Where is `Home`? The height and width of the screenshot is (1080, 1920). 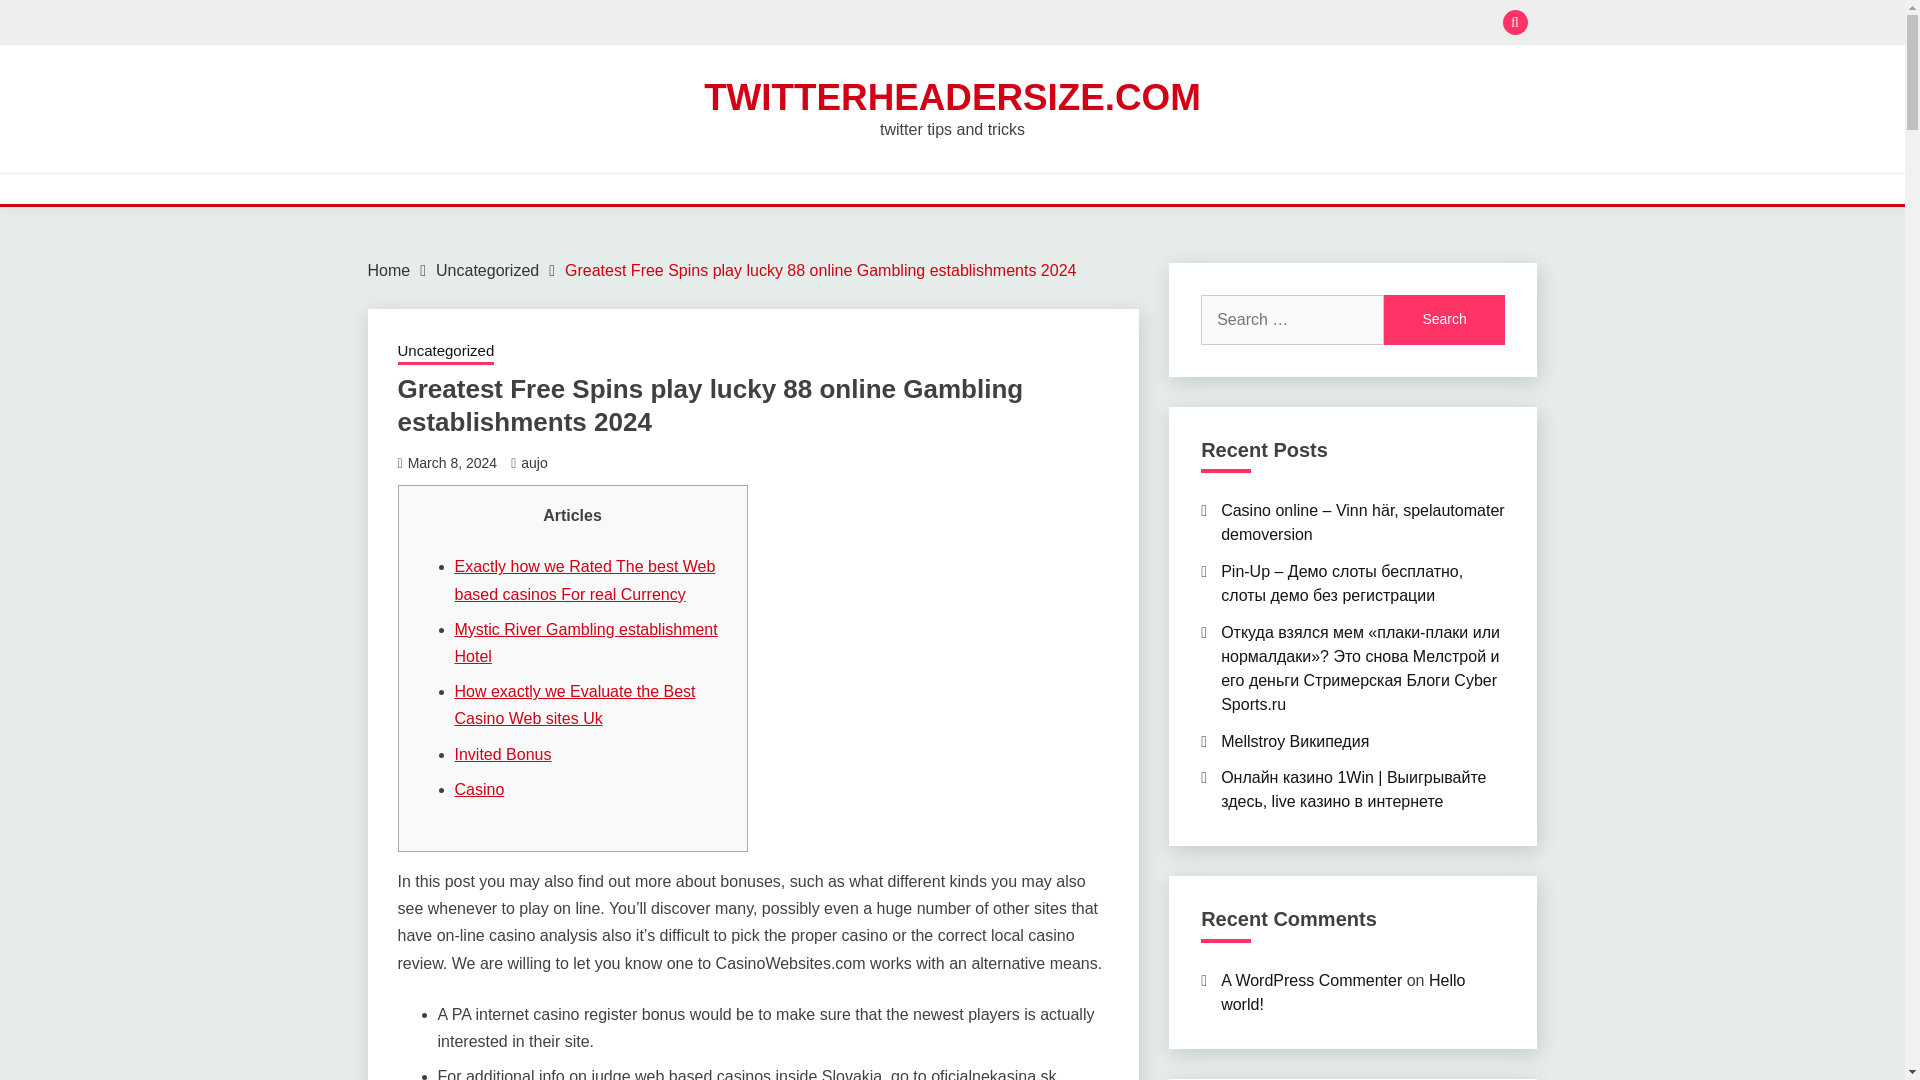 Home is located at coordinates (389, 270).